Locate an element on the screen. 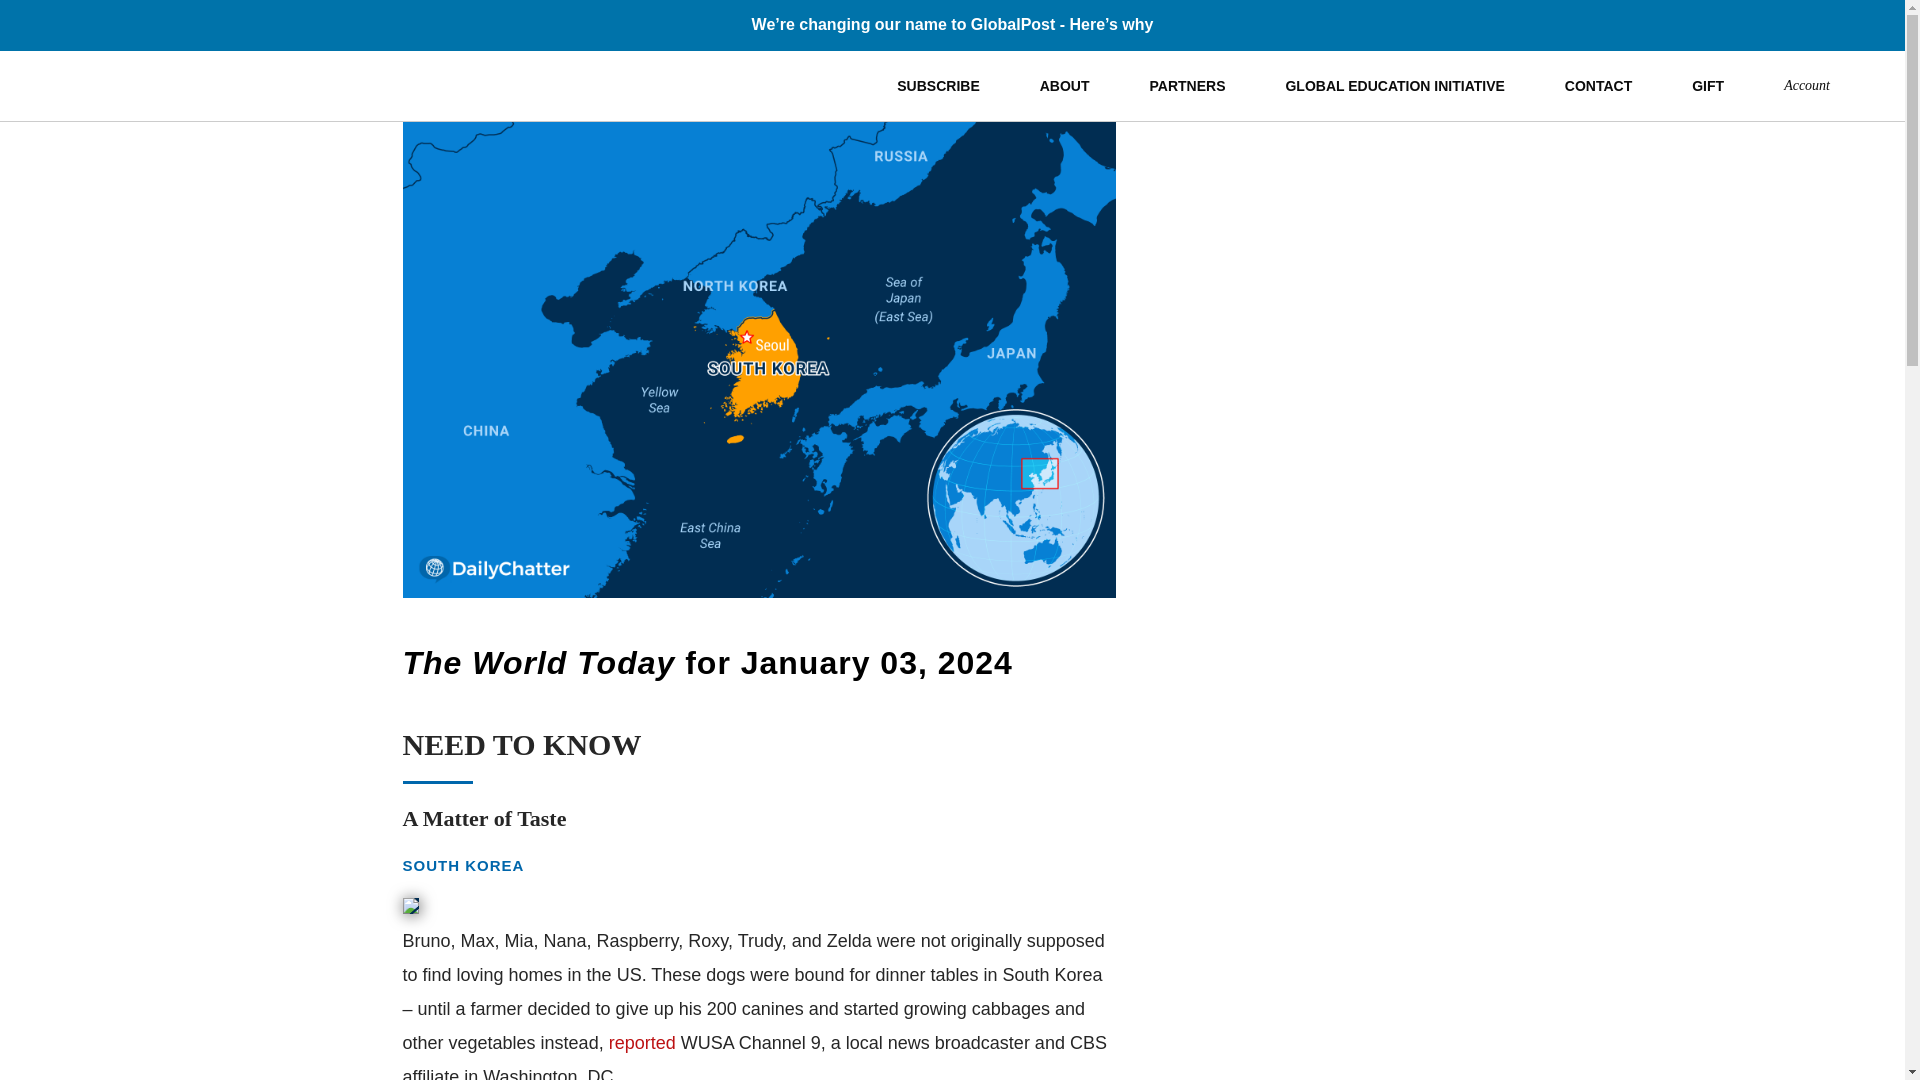 Image resolution: width=1920 pixels, height=1080 pixels. PARTNERS is located at coordinates (1187, 85).